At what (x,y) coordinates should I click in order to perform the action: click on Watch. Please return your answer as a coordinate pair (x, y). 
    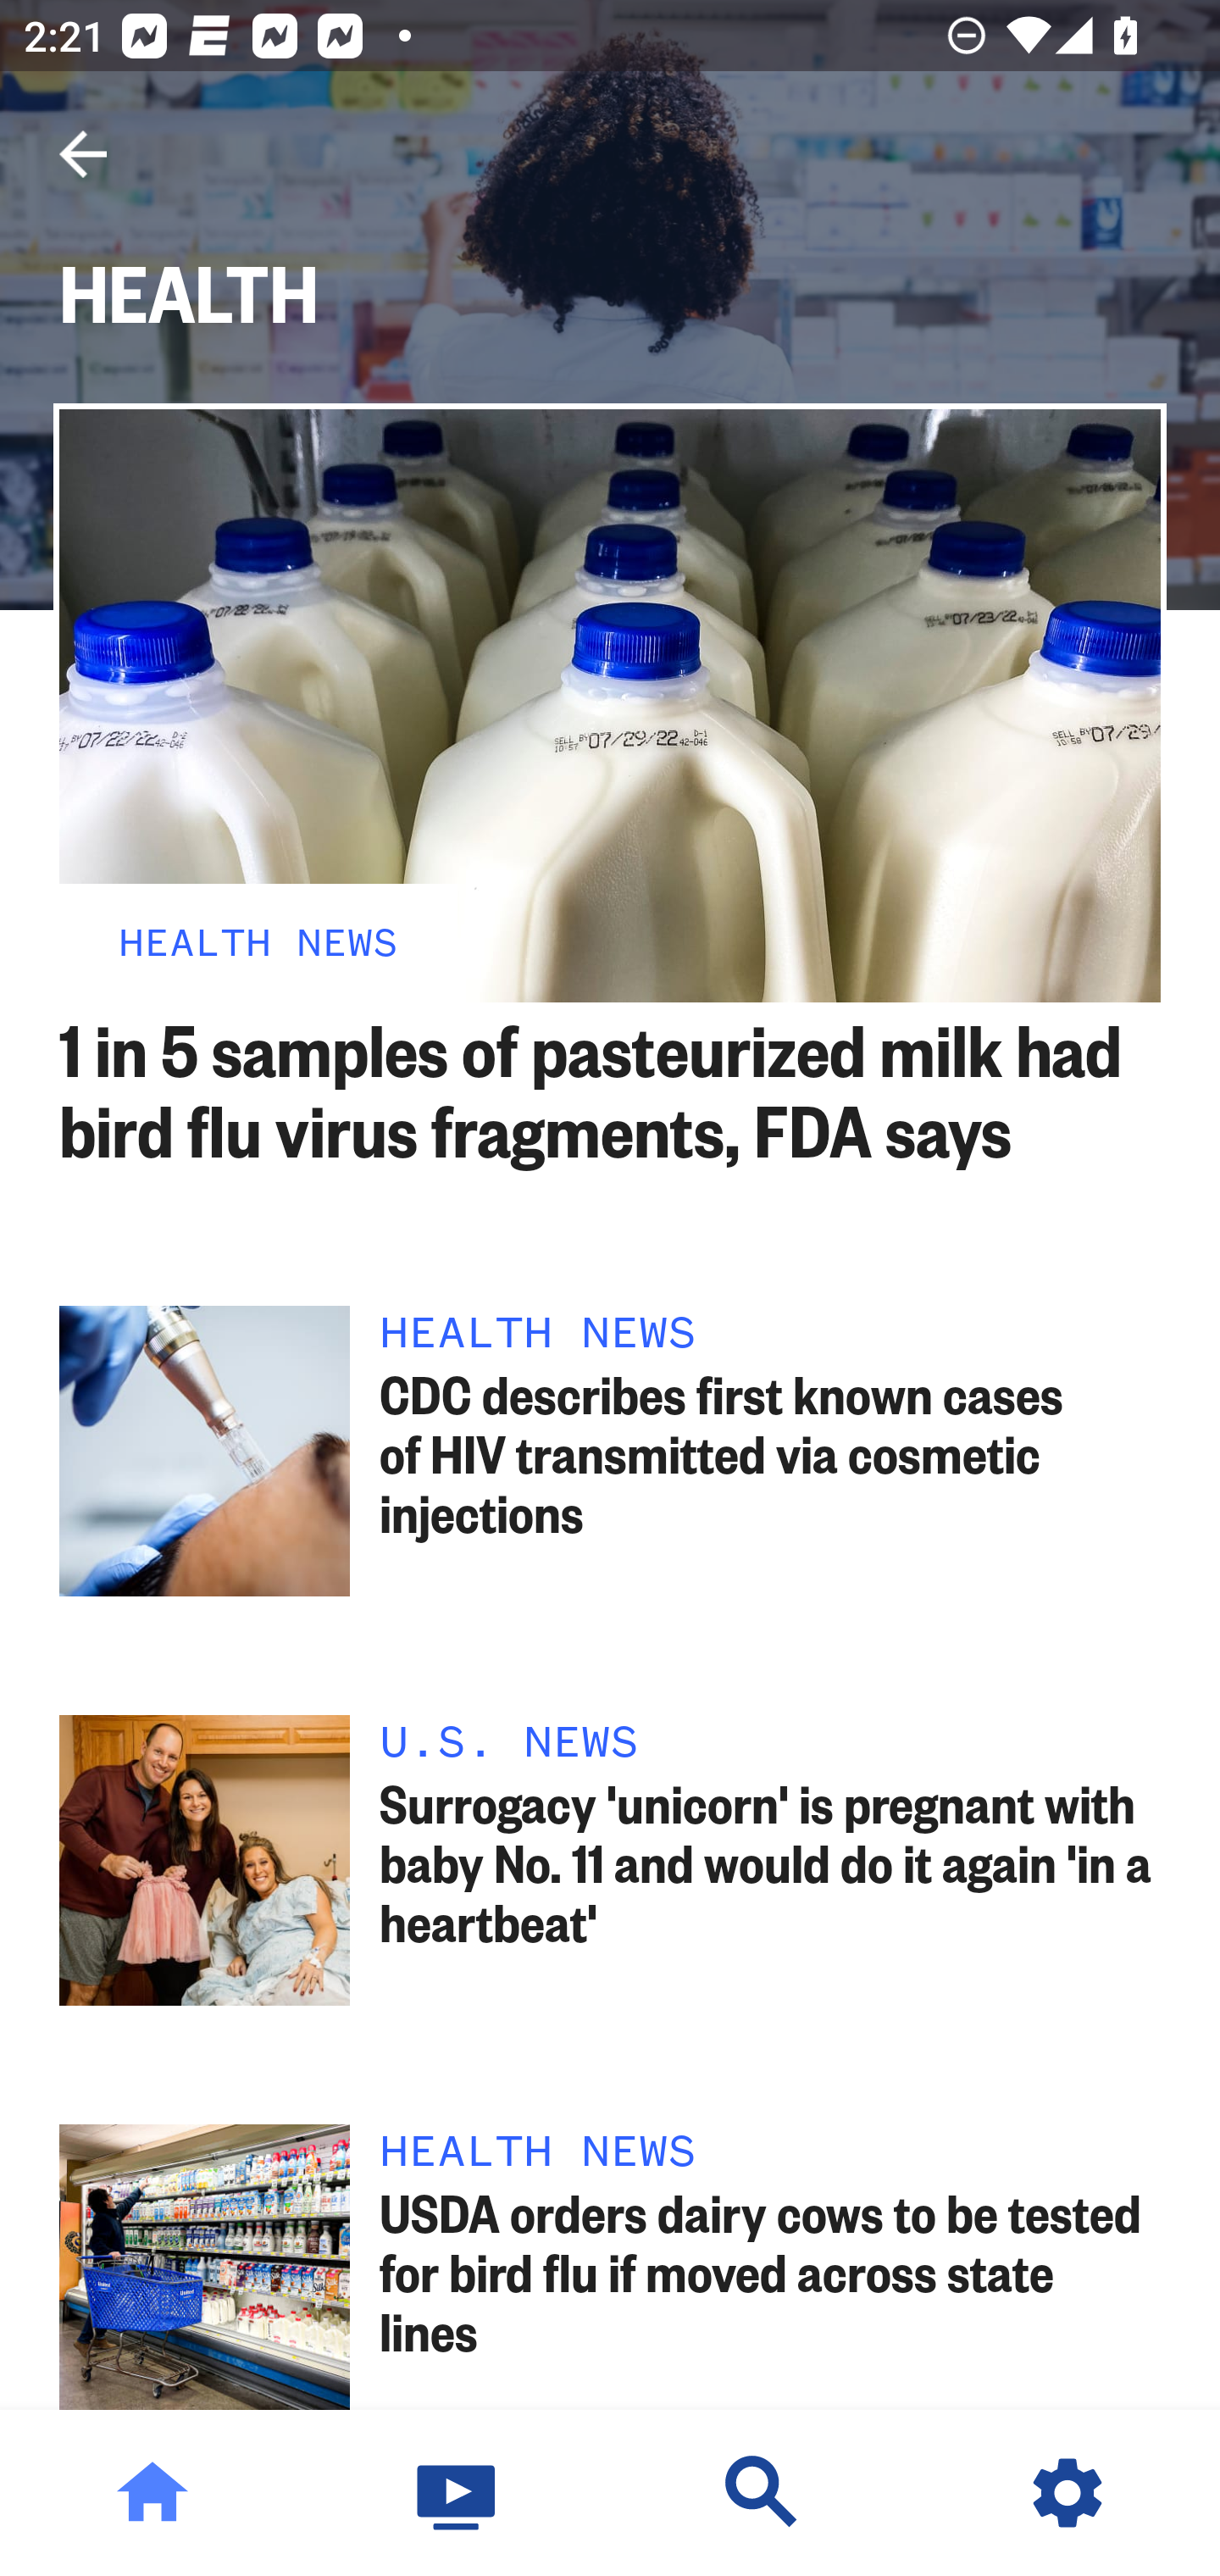
    Looking at the image, I should click on (457, 2493).